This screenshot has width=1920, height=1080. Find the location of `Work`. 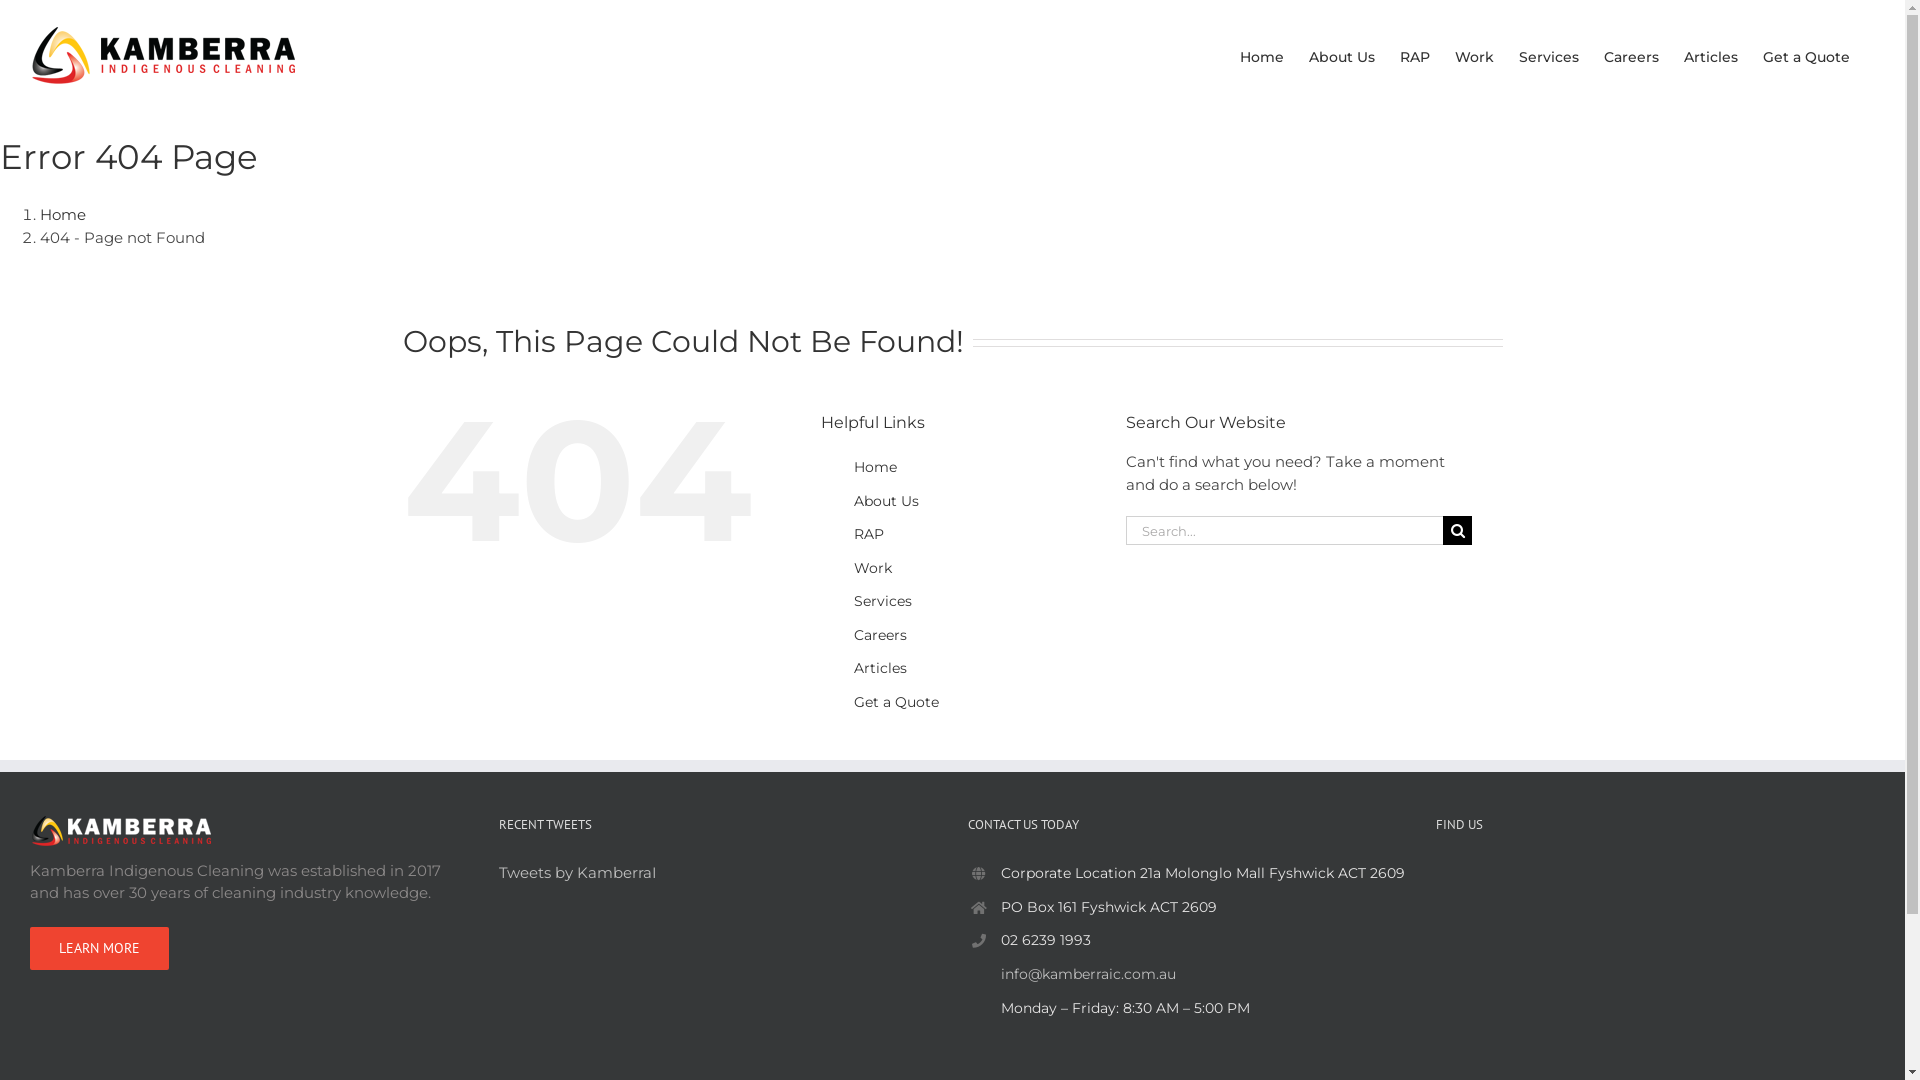

Work is located at coordinates (873, 568).